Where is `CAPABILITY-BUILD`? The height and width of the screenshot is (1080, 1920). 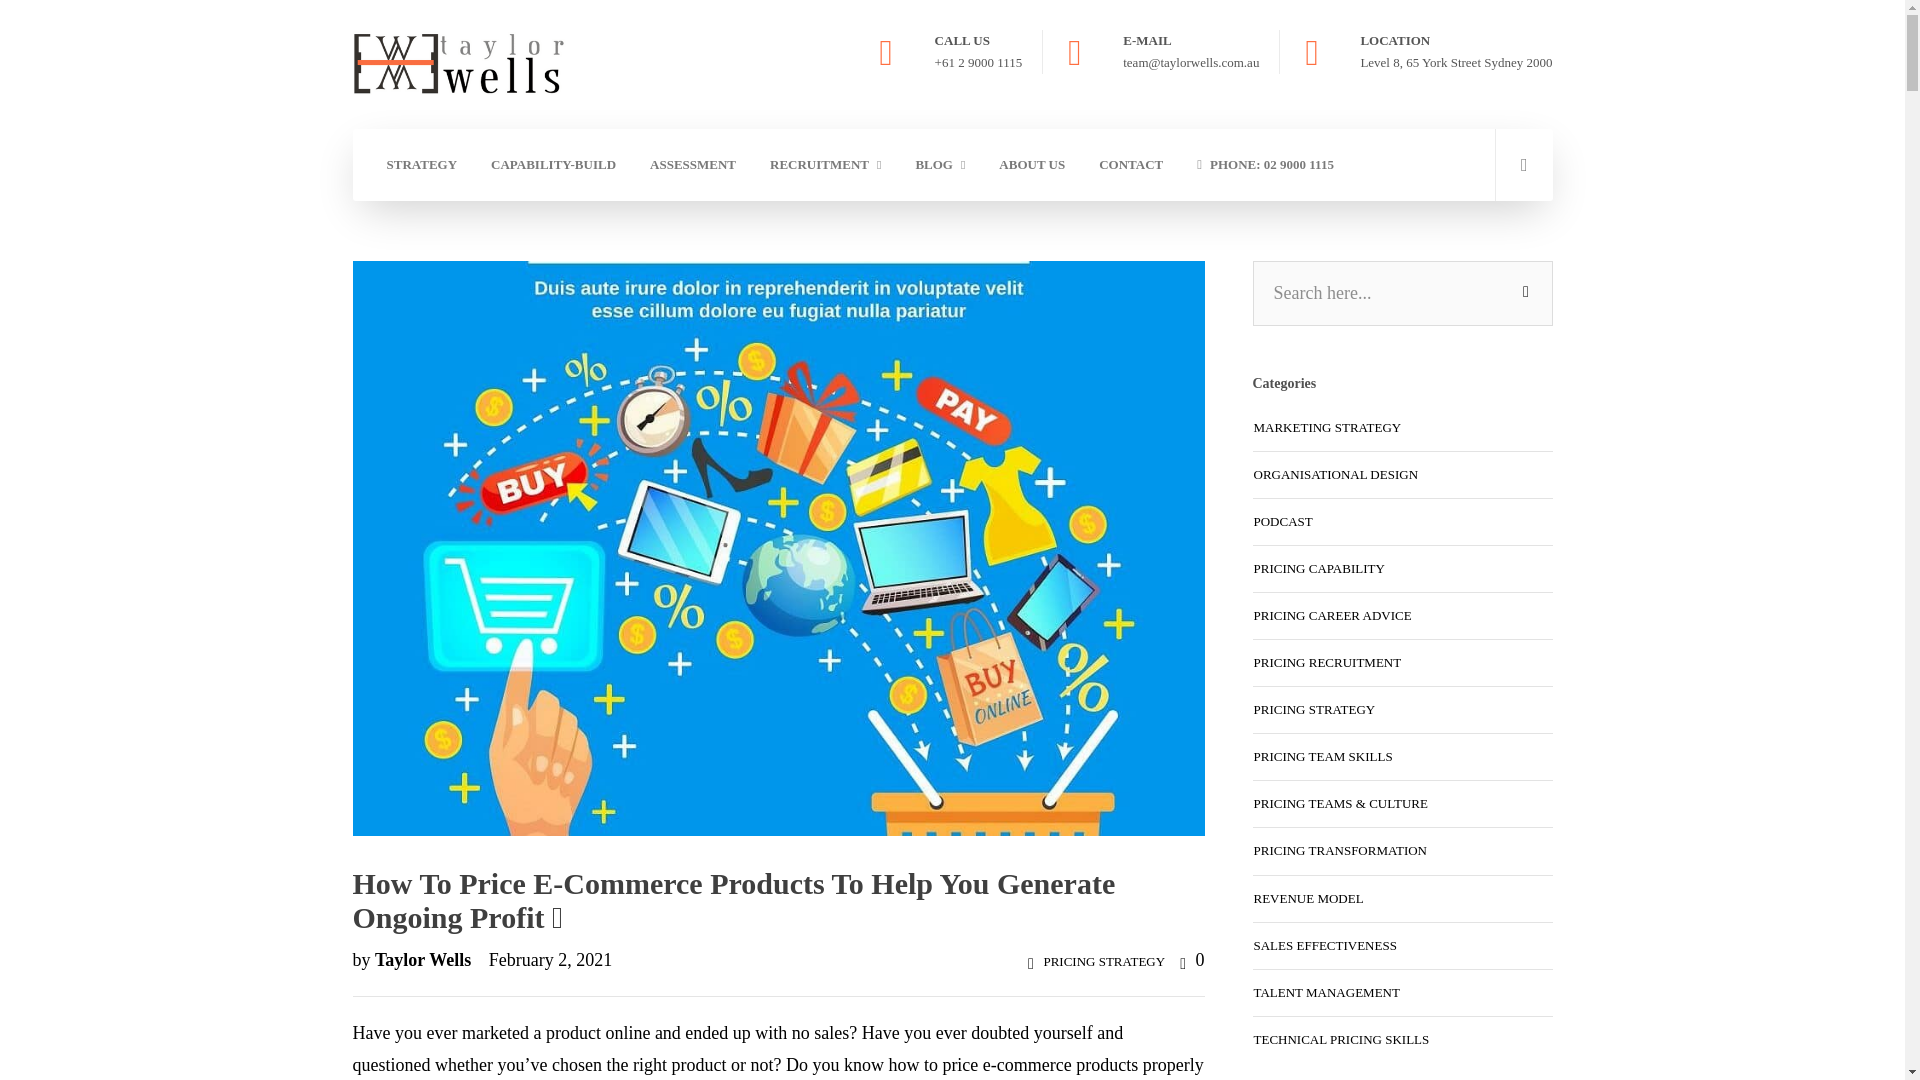
CAPABILITY-BUILD is located at coordinates (554, 164).